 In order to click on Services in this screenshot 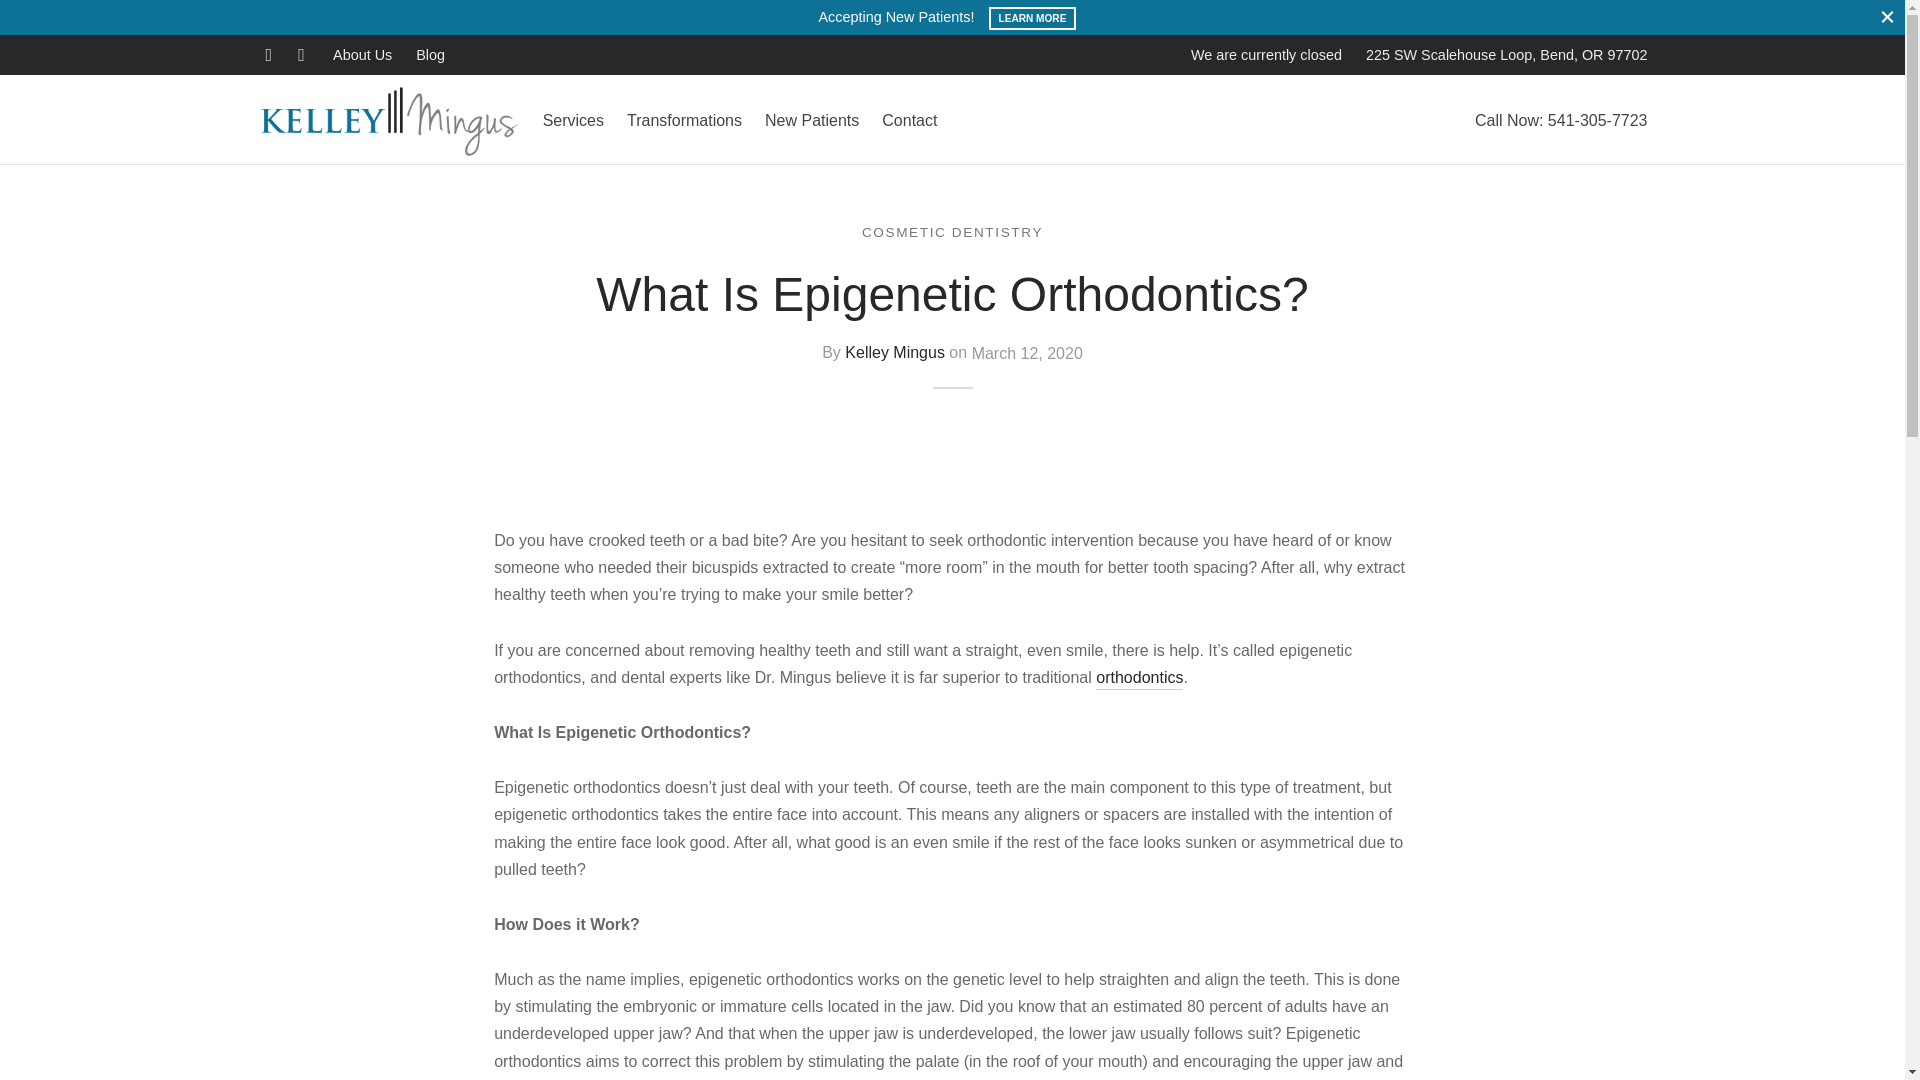, I will do `click(574, 120)`.